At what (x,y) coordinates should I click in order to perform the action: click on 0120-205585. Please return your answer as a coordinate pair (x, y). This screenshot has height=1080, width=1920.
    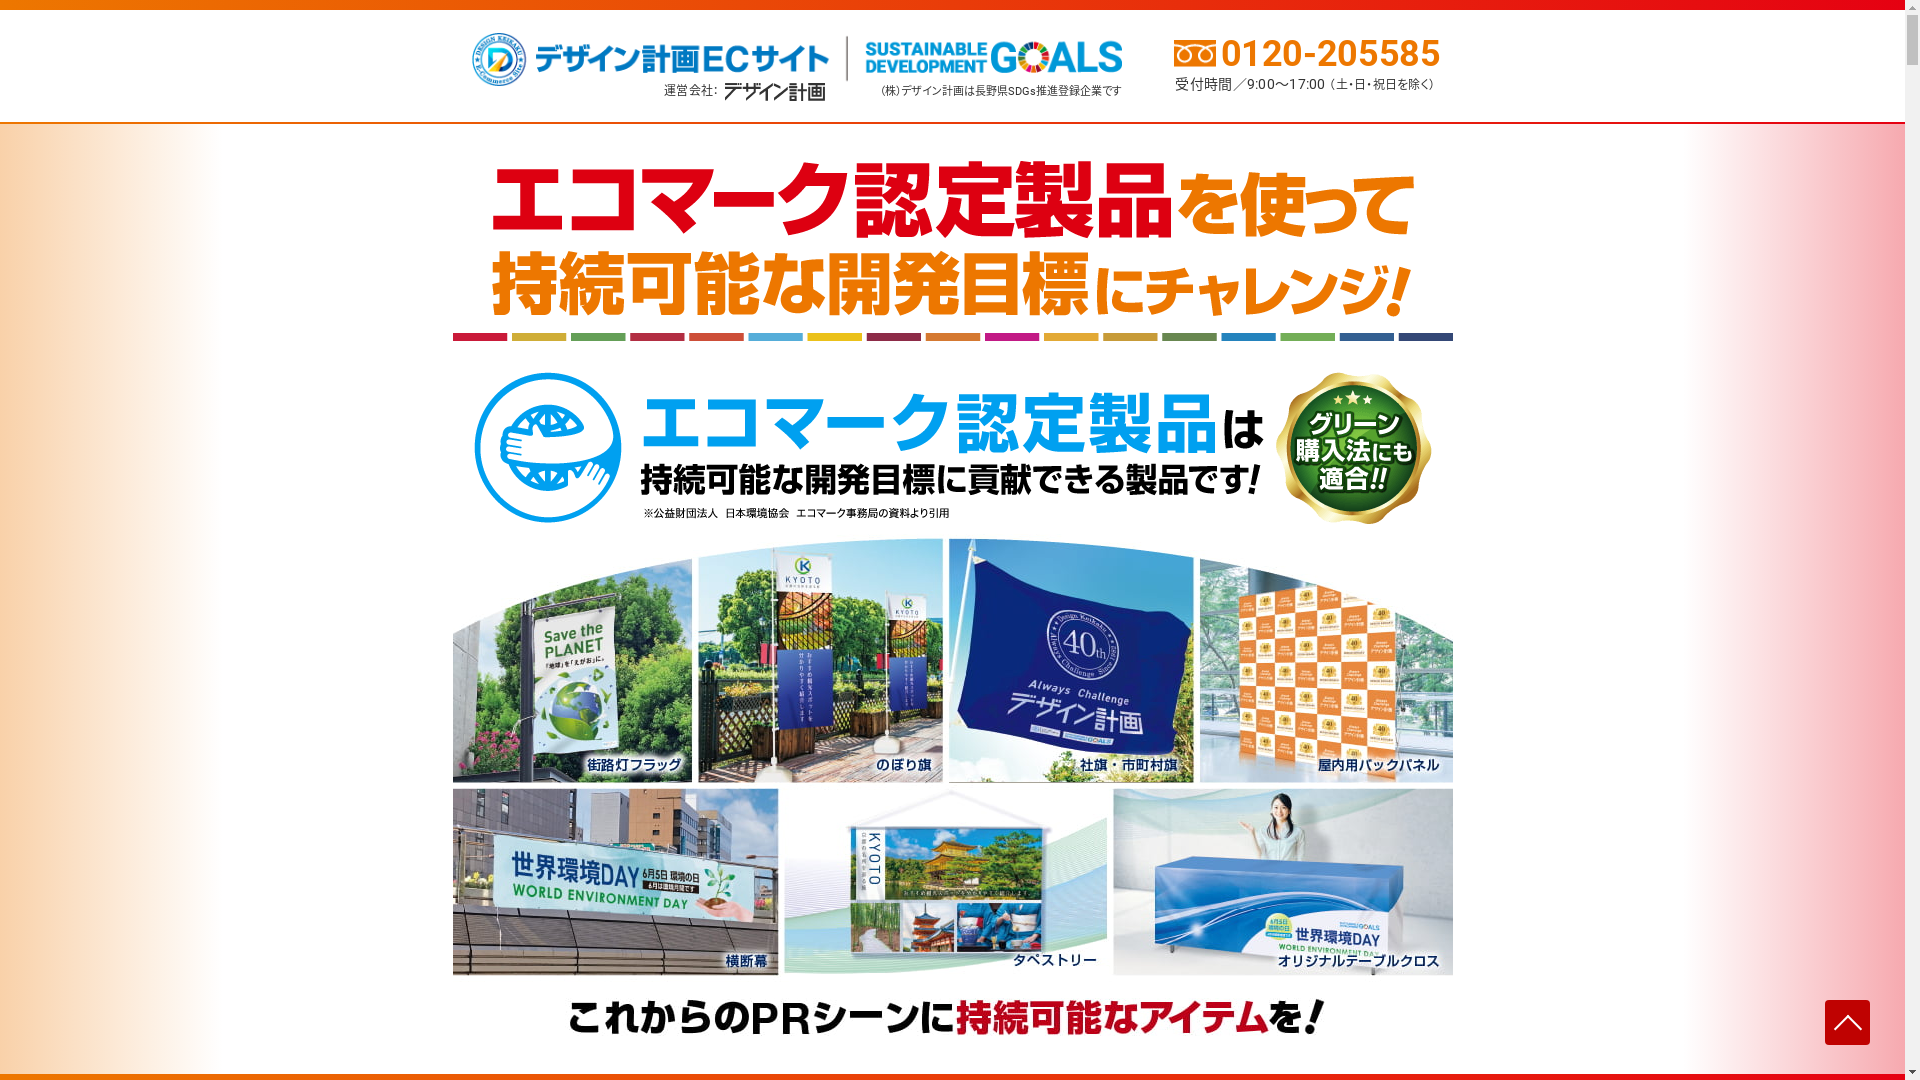
    Looking at the image, I should click on (1305, 50).